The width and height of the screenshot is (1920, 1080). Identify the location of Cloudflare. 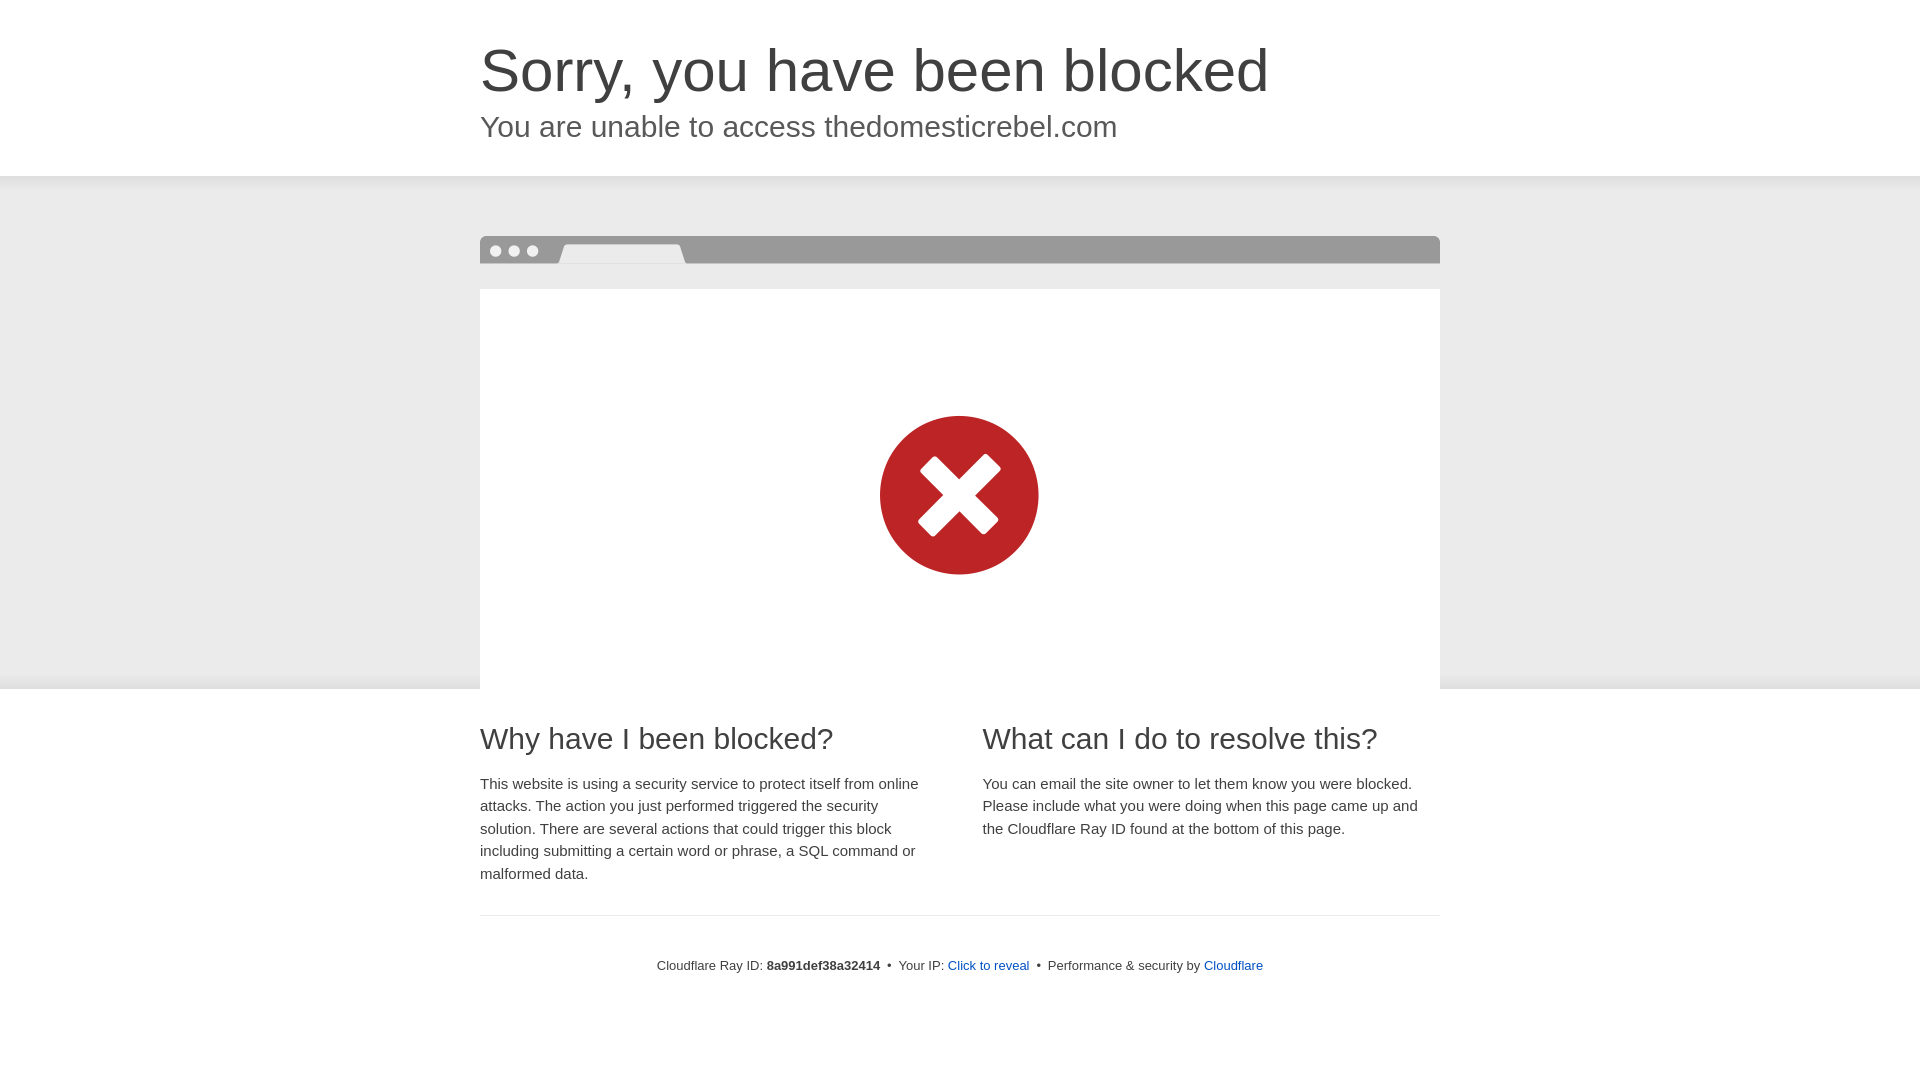
(1233, 965).